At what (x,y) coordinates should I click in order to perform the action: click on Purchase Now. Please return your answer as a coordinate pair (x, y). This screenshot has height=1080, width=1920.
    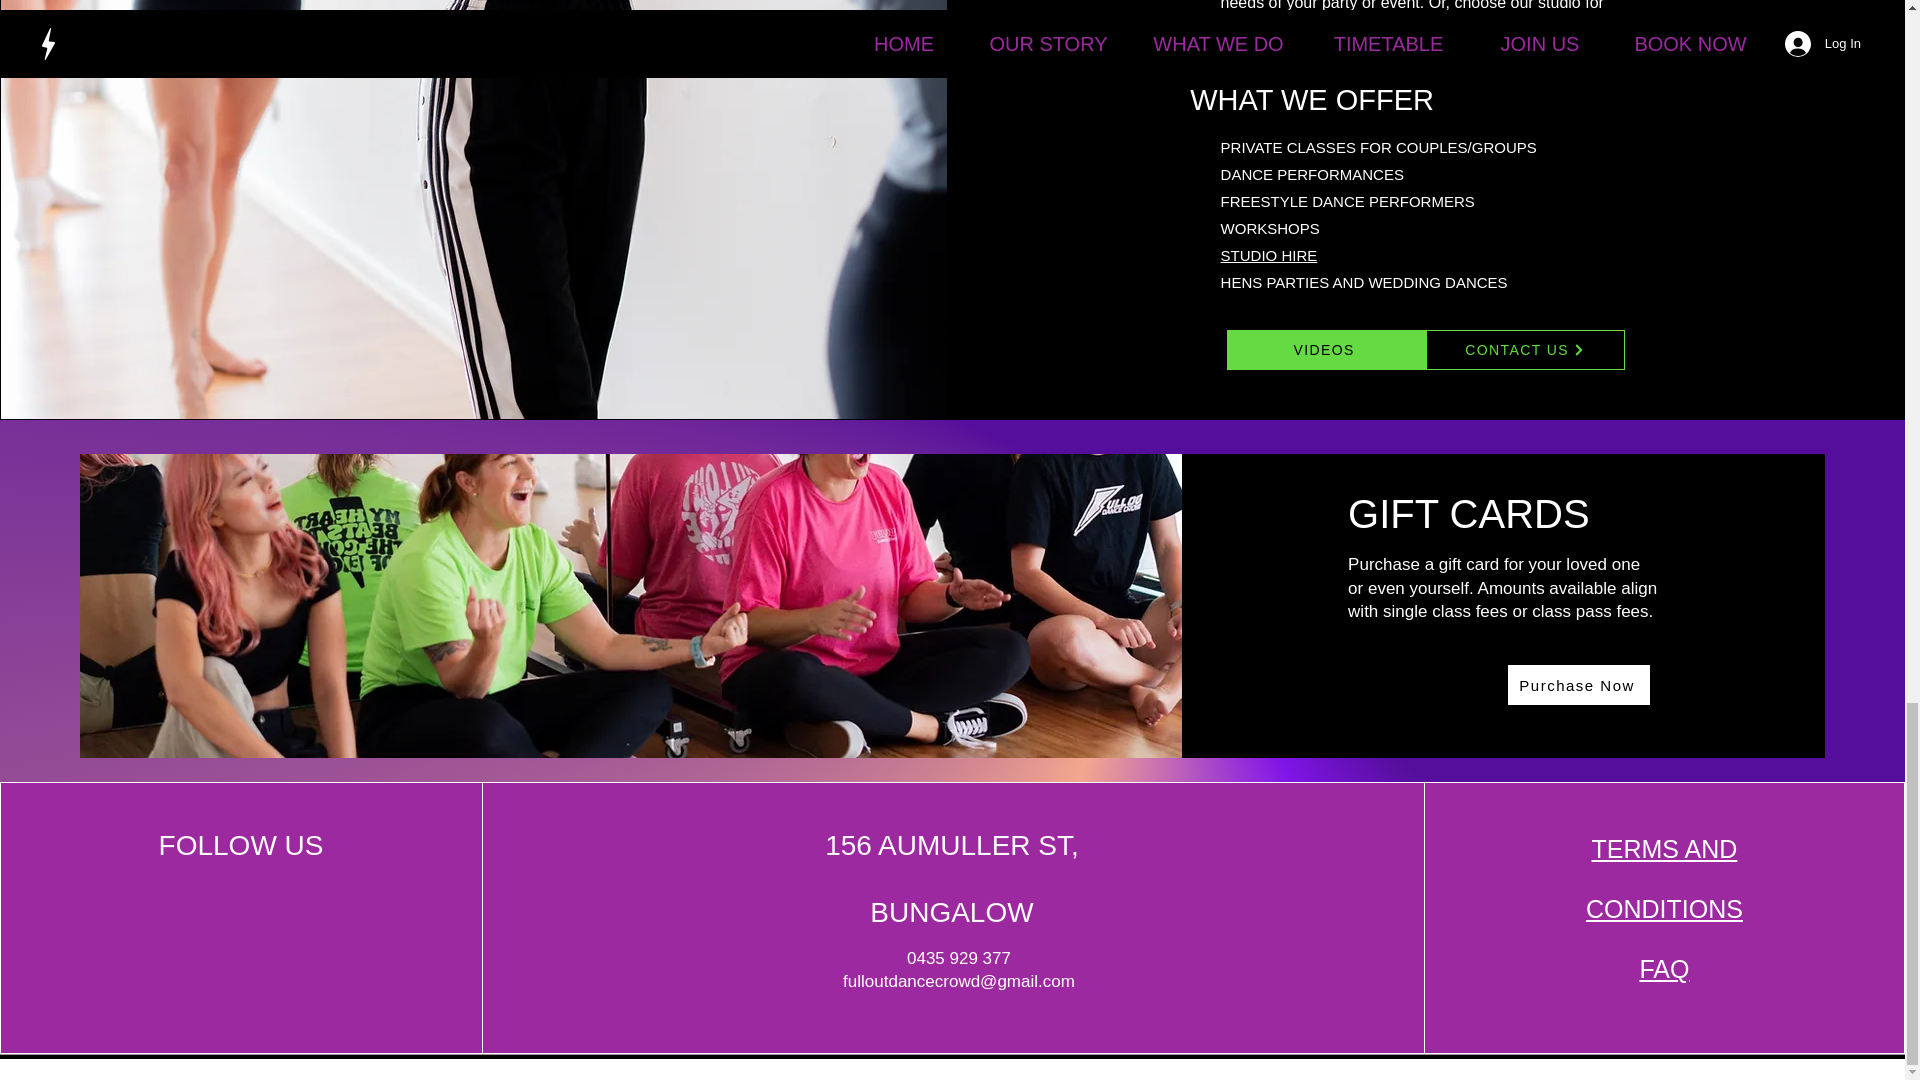
    Looking at the image, I should click on (1578, 685).